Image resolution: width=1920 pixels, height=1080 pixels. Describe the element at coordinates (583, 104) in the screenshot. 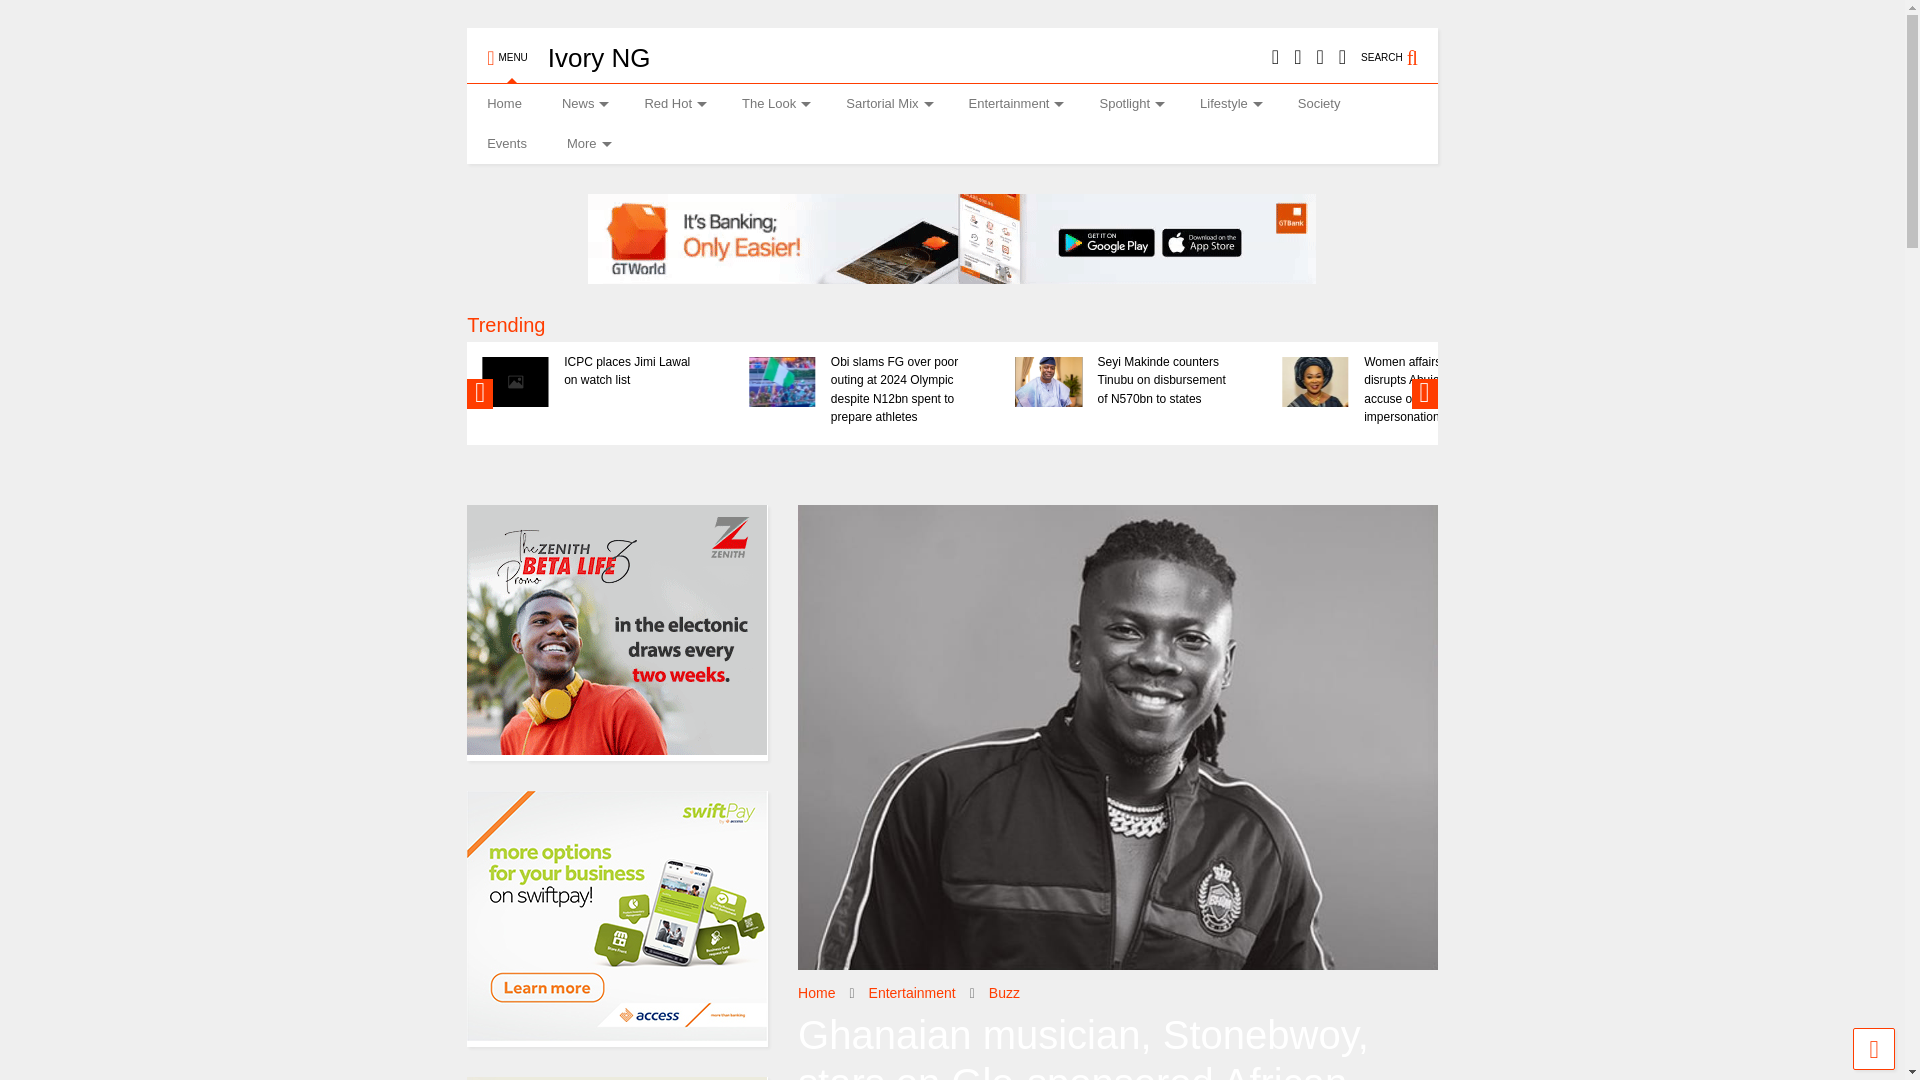

I see `News` at that location.